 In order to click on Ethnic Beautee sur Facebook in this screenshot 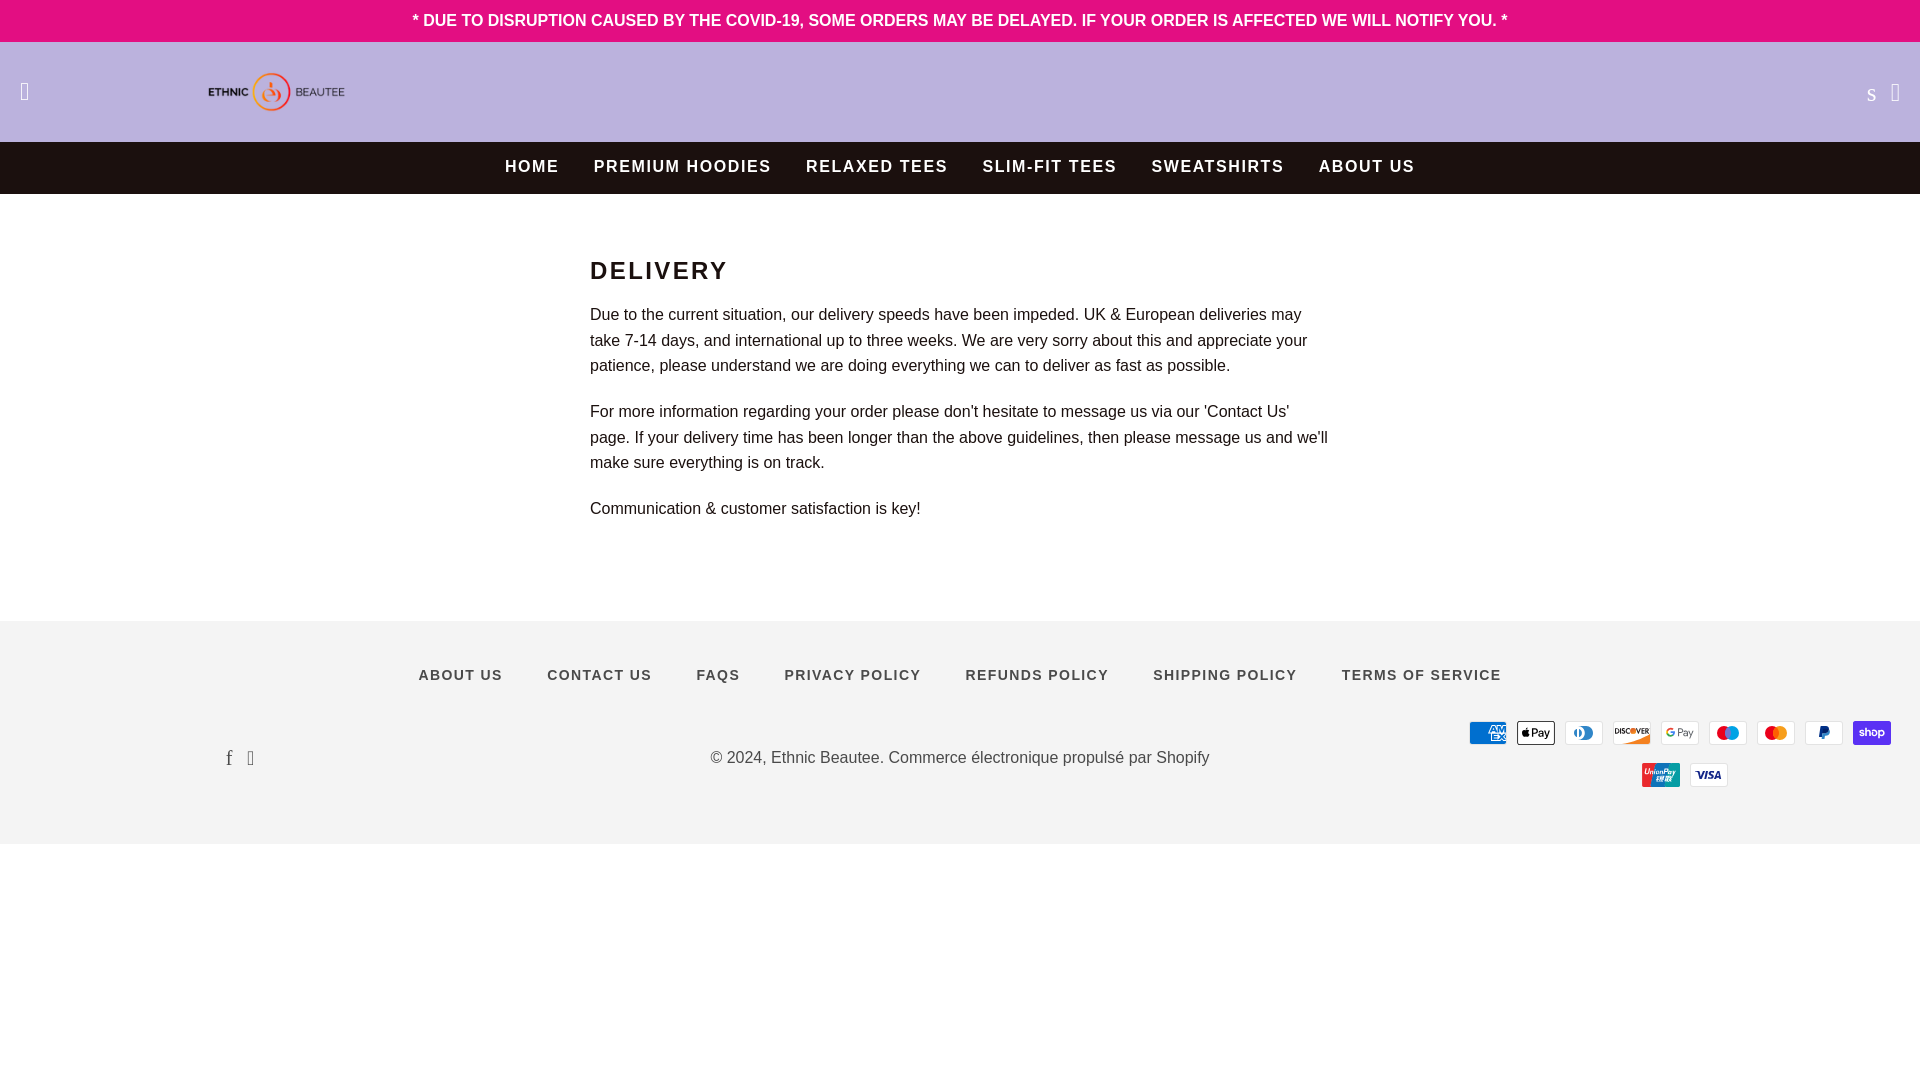, I will do `click(229, 758)`.